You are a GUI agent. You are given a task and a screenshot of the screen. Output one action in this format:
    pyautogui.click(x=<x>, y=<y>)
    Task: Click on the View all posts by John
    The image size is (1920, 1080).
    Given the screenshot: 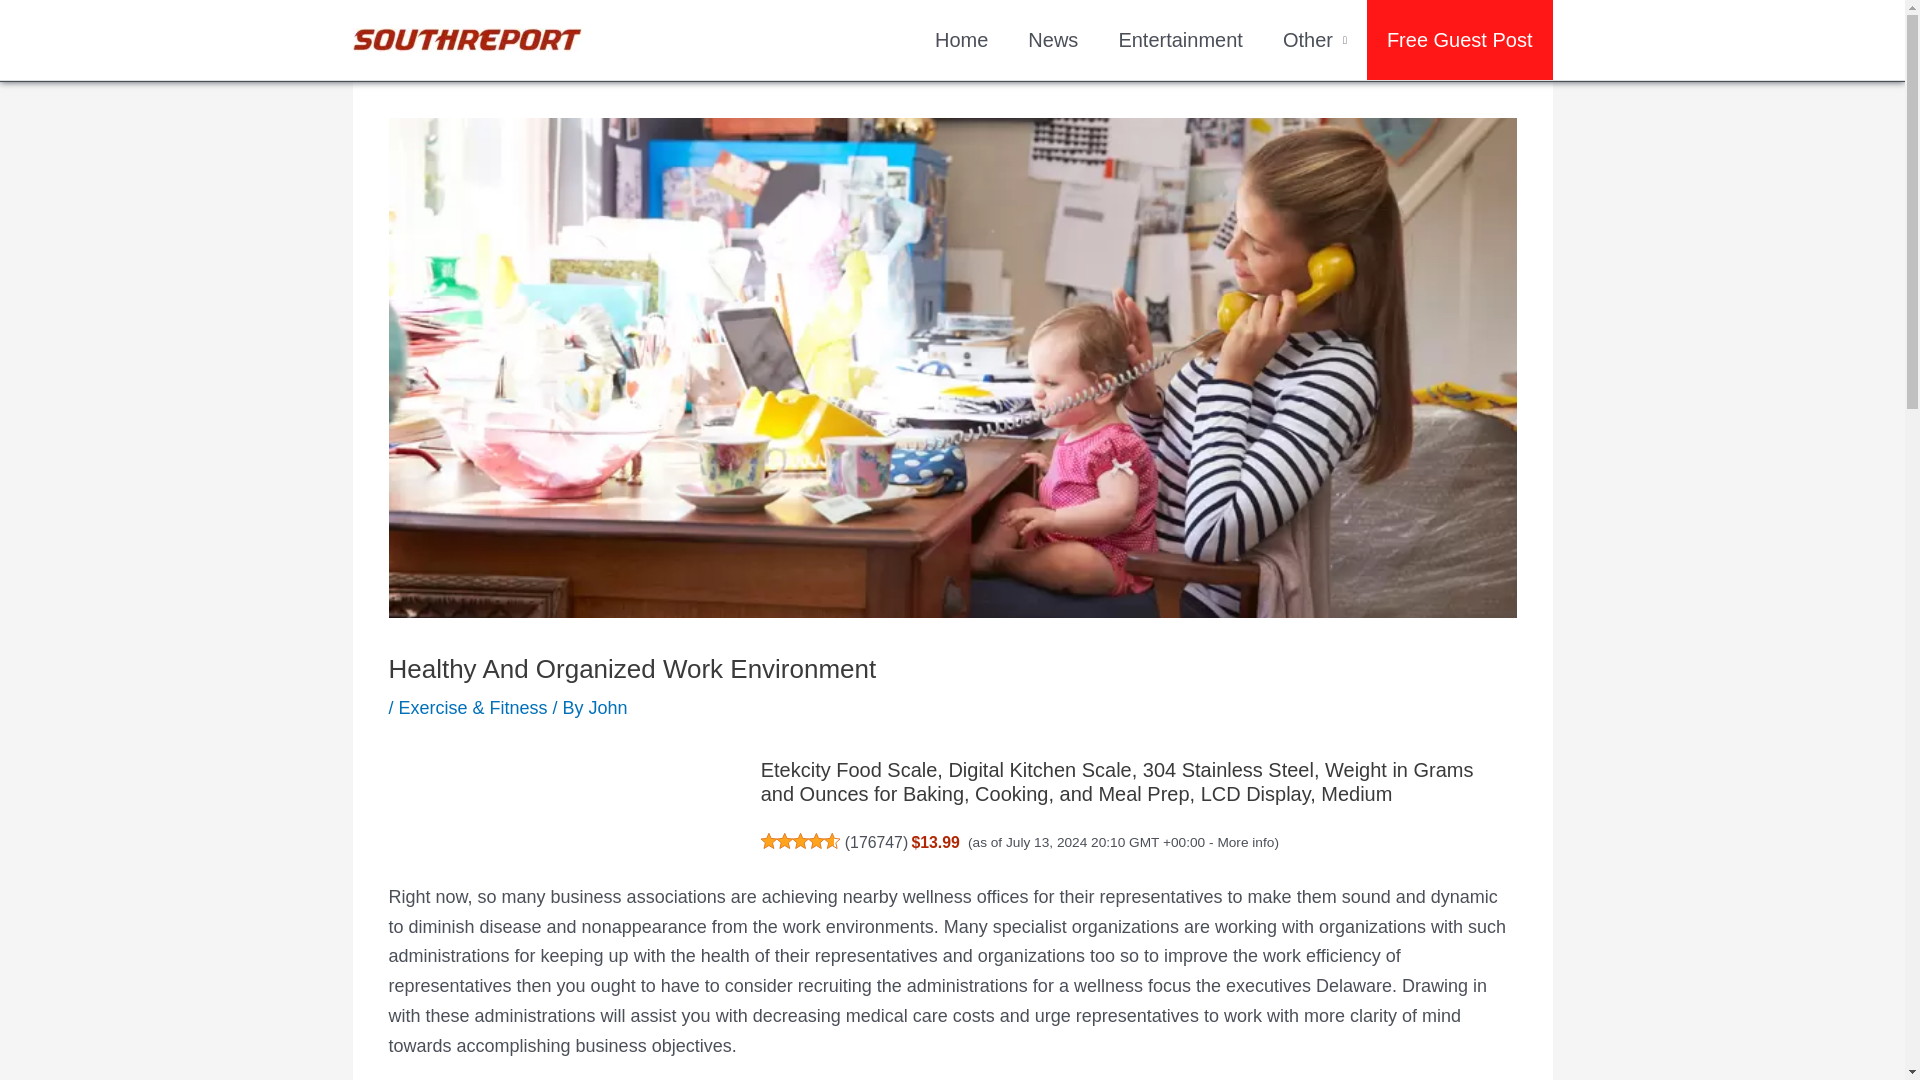 What is the action you would take?
    pyautogui.click(x=608, y=708)
    